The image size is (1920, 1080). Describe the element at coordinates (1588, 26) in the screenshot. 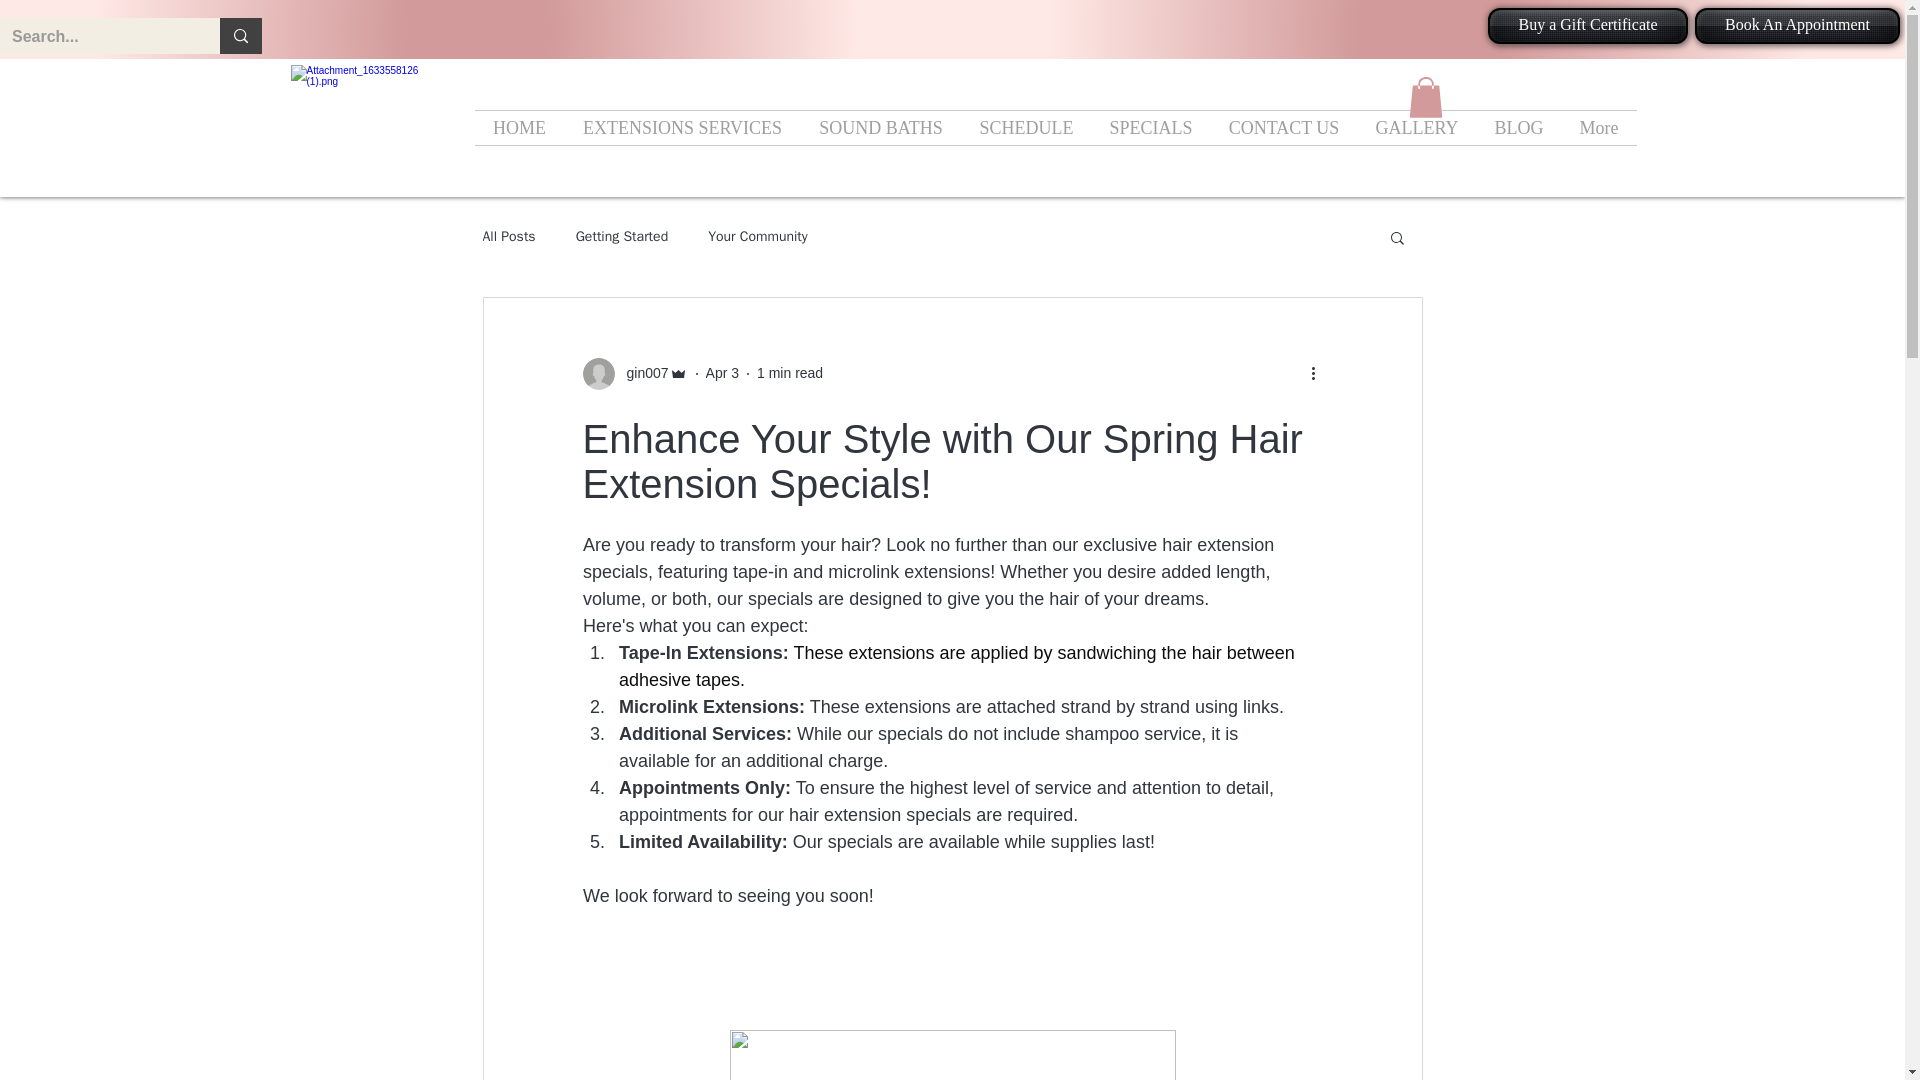

I see `Buy a Gift Certificate` at that location.